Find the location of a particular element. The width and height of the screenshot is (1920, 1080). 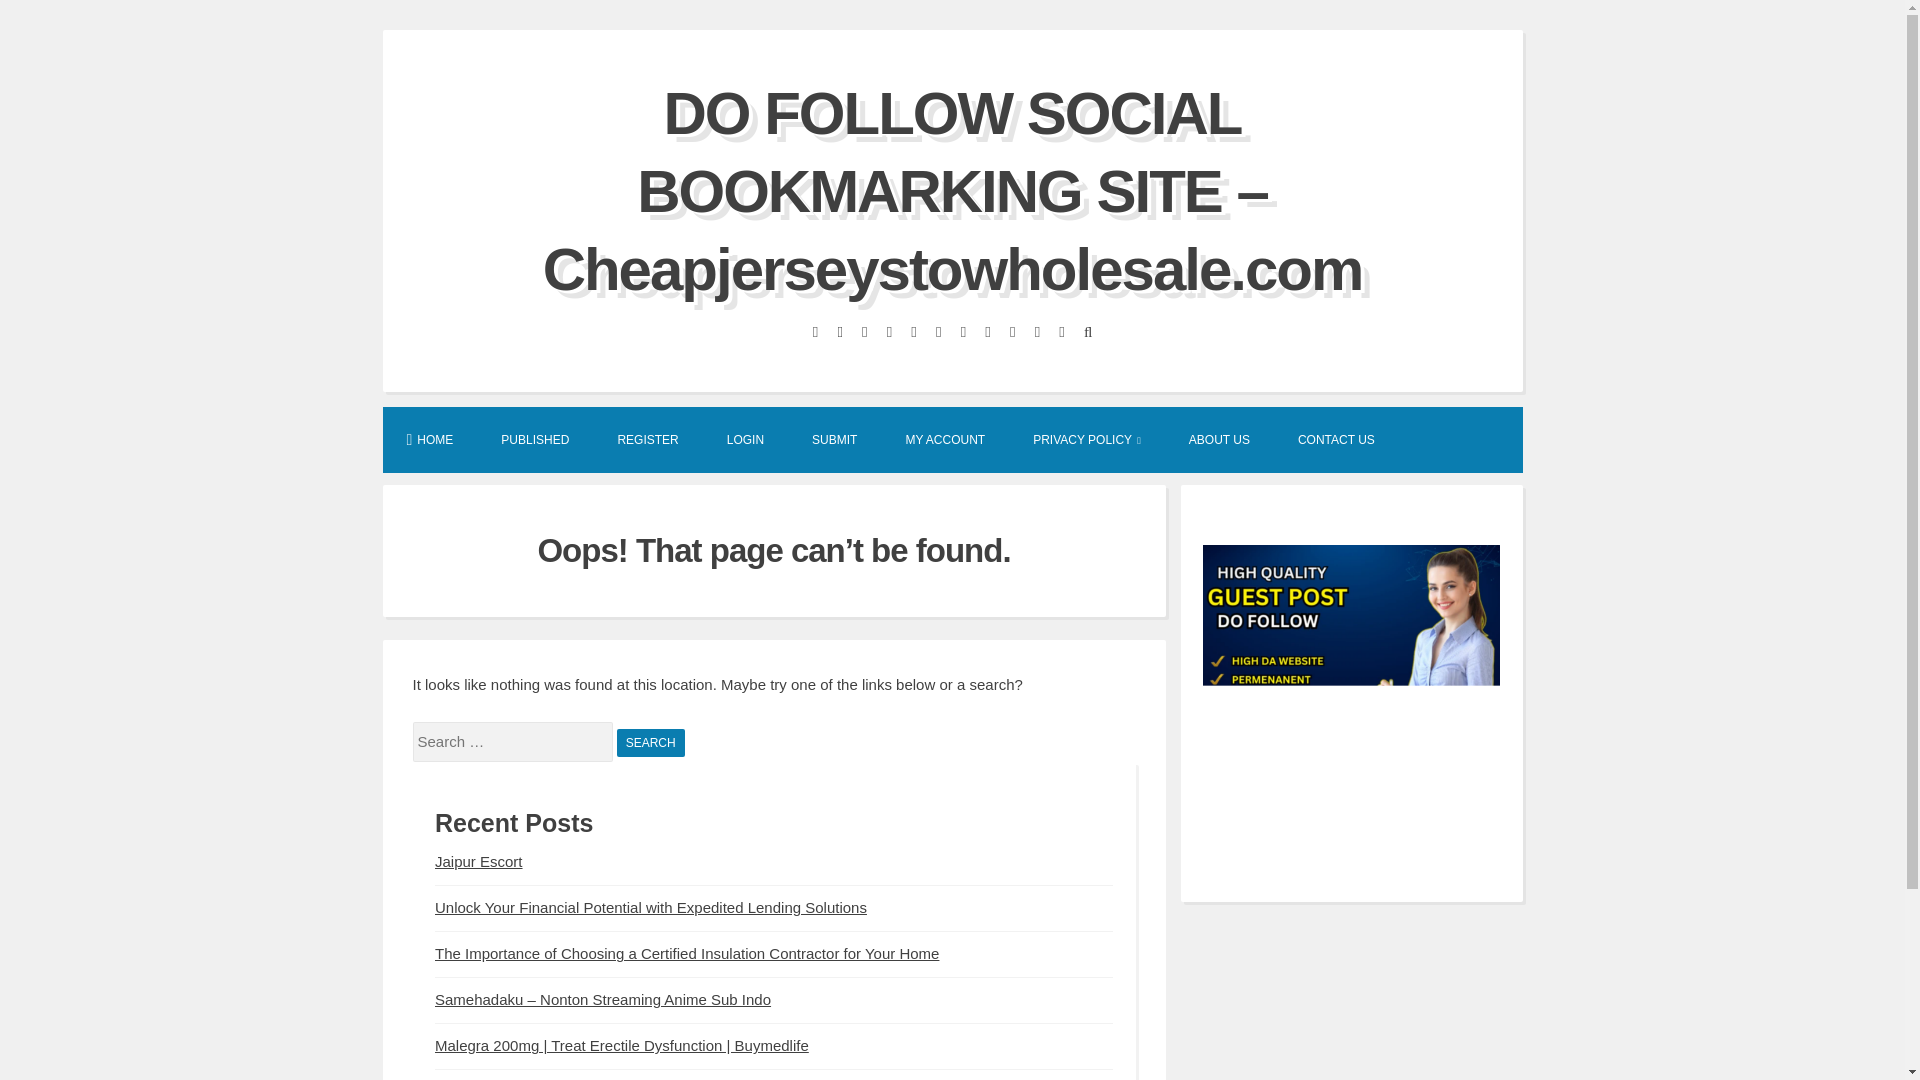

Search is located at coordinates (650, 743).